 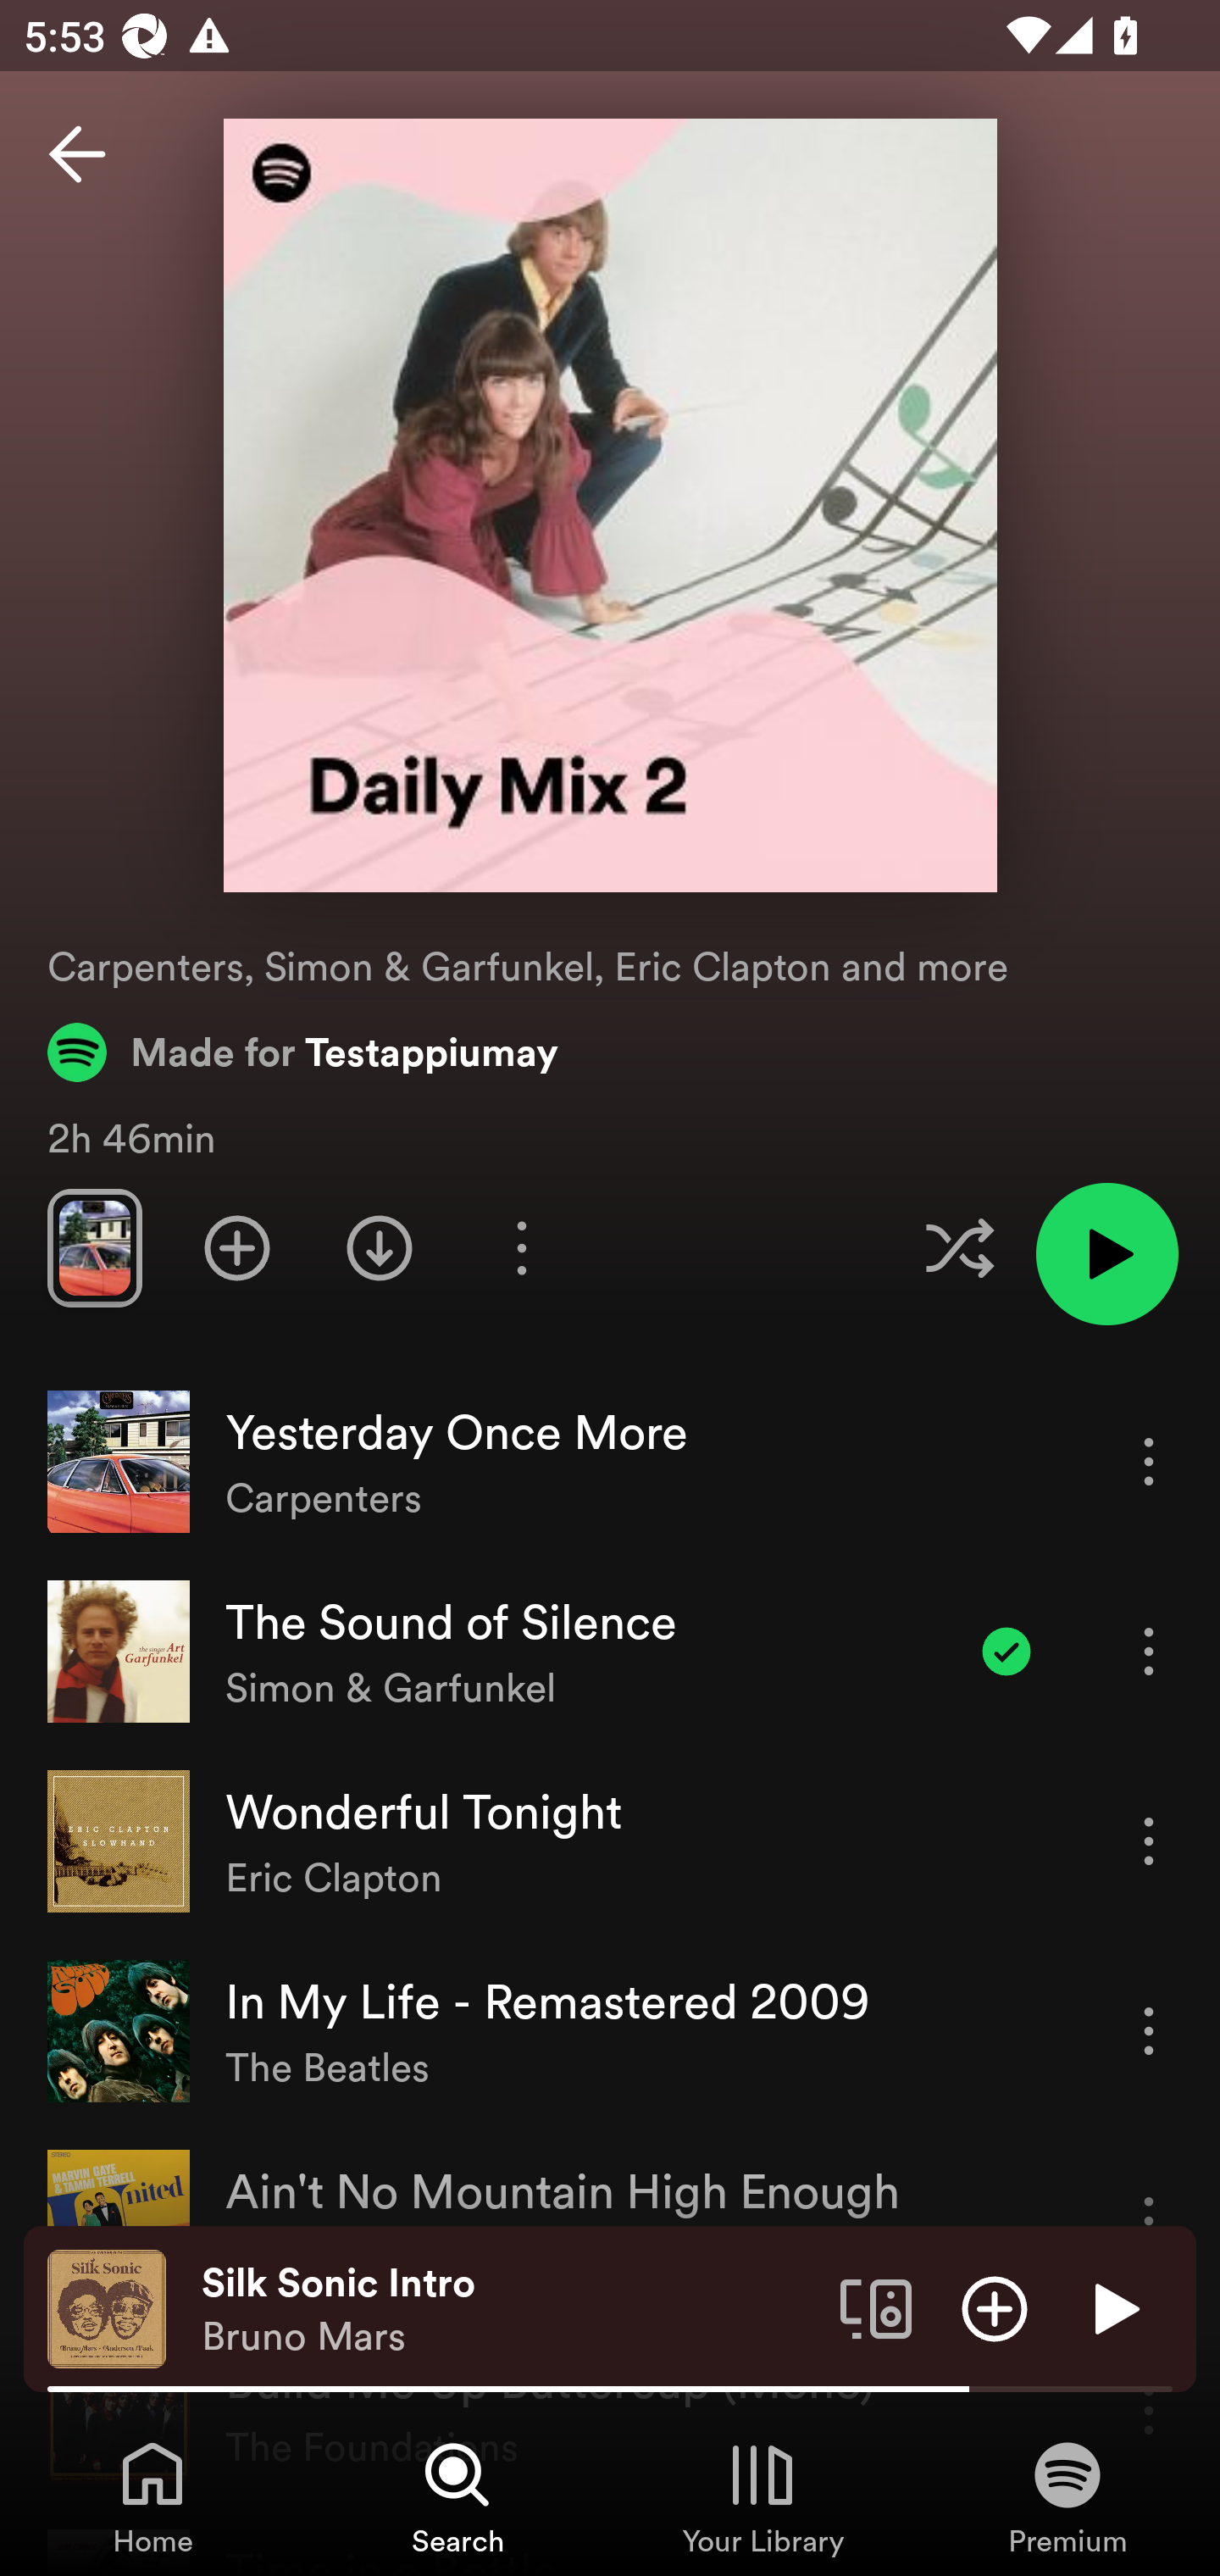 What do you see at coordinates (521, 1247) in the screenshot?
I see `More options for playlist Daily Mix 2` at bounding box center [521, 1247].